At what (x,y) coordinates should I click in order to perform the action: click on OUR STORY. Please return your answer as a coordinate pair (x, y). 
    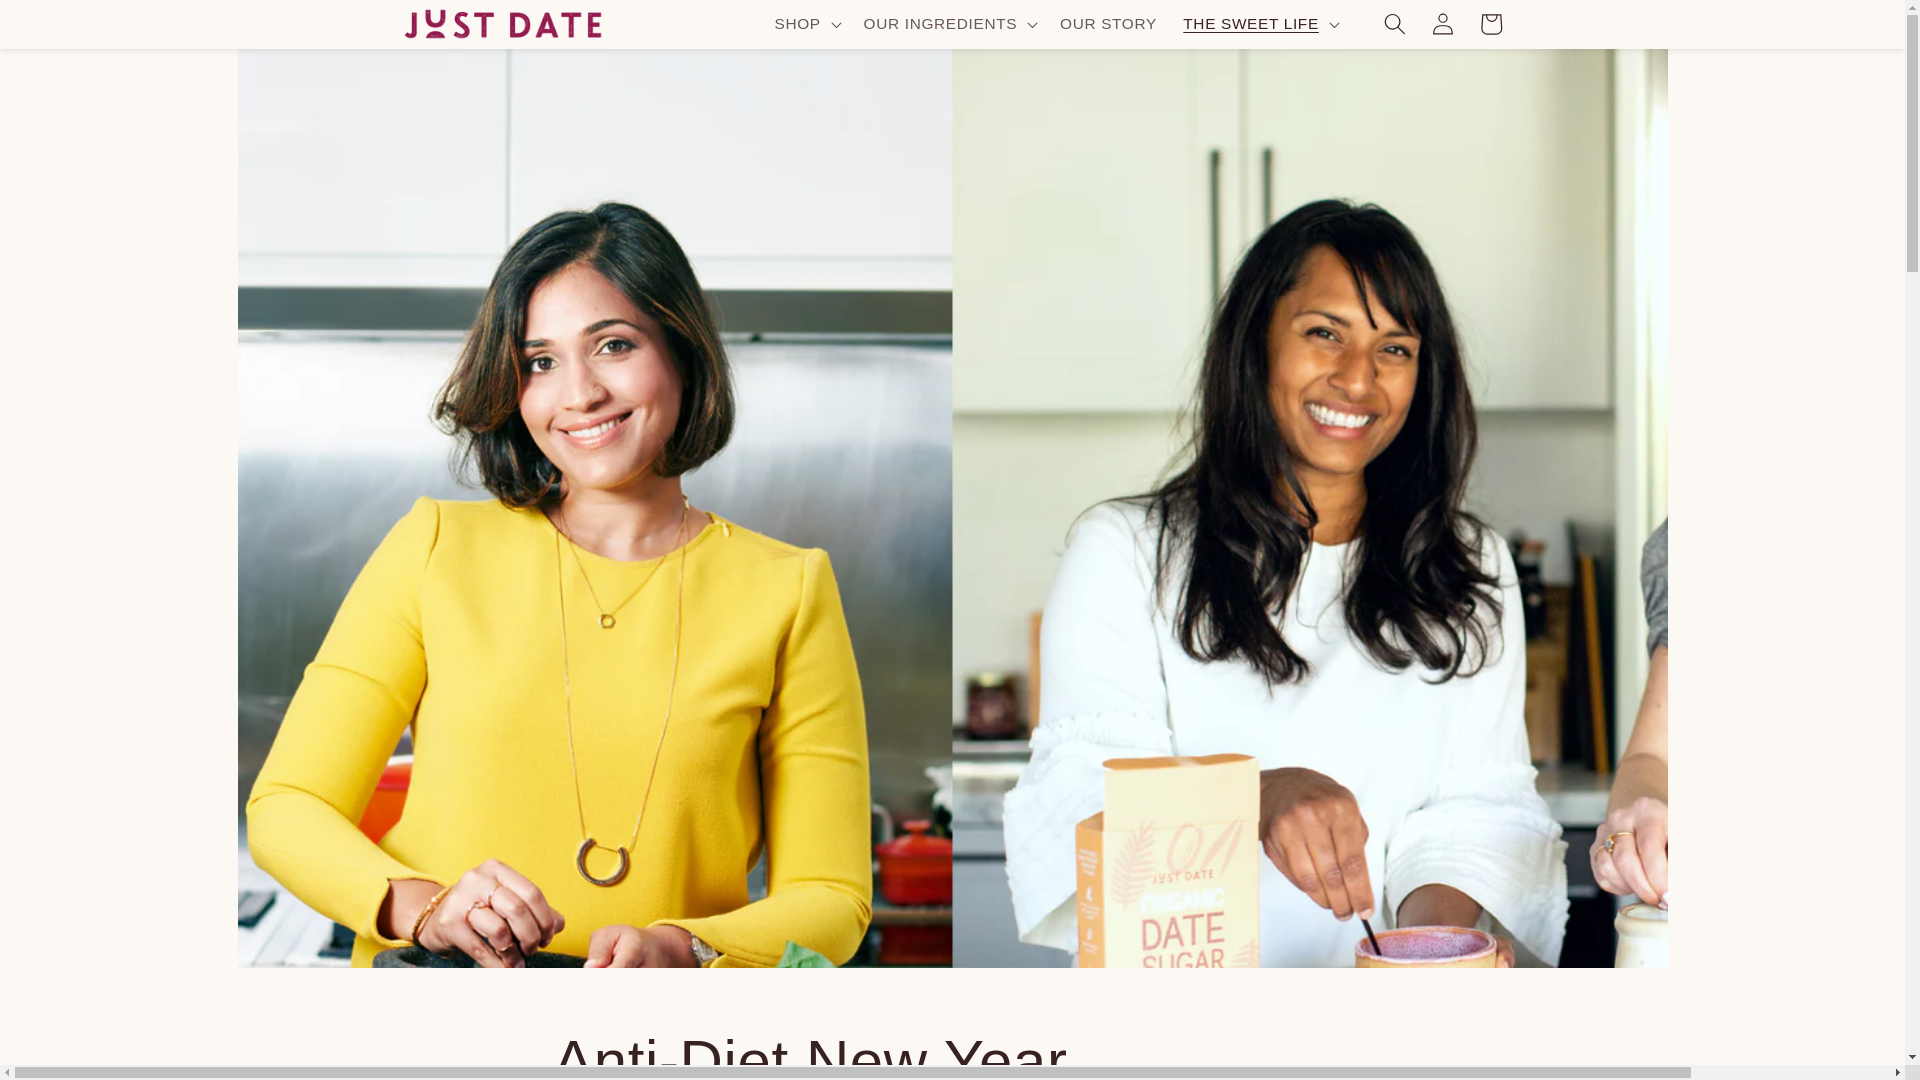
    Looking at the image, I should click on (1108, 24).